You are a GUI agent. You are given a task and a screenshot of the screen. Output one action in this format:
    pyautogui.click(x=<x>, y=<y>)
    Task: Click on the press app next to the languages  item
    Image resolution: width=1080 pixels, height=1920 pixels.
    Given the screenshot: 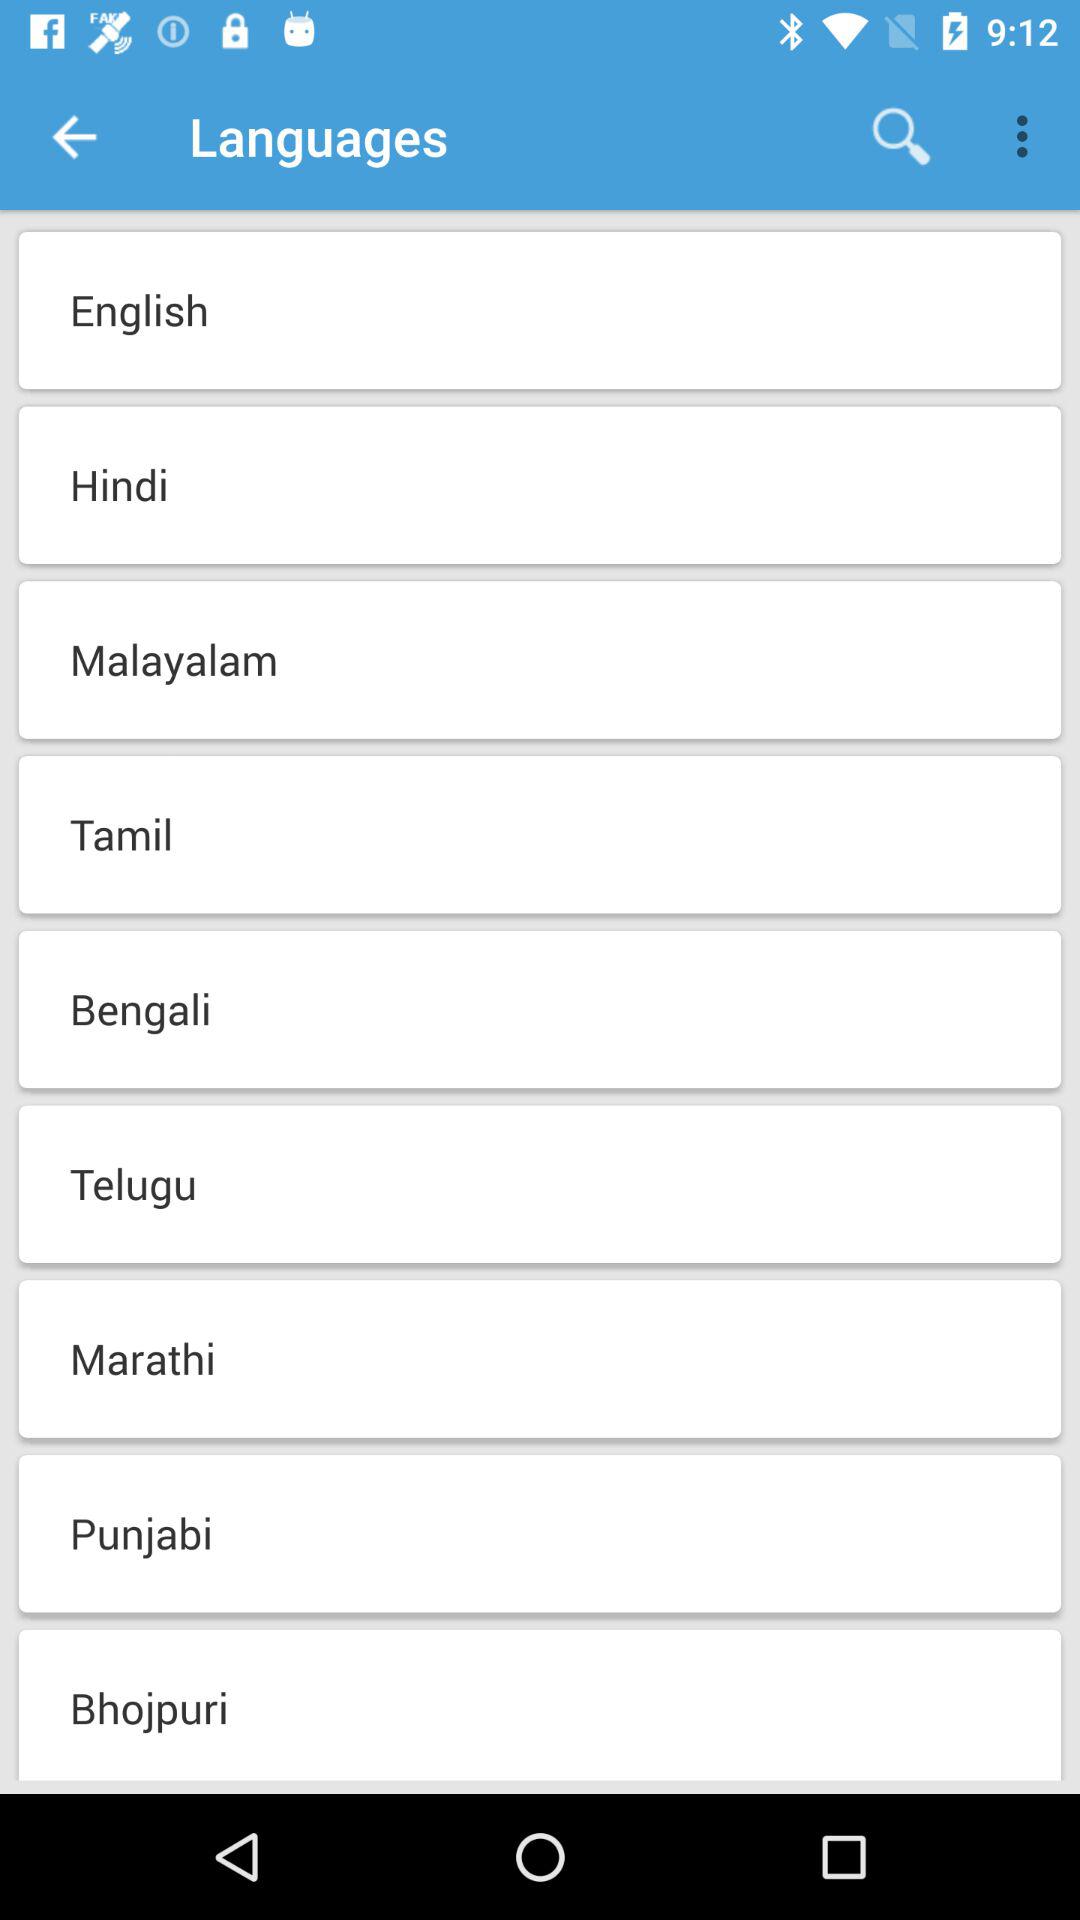 What is the action you would take?
    pyautogui.click(x=73, y=136)
    